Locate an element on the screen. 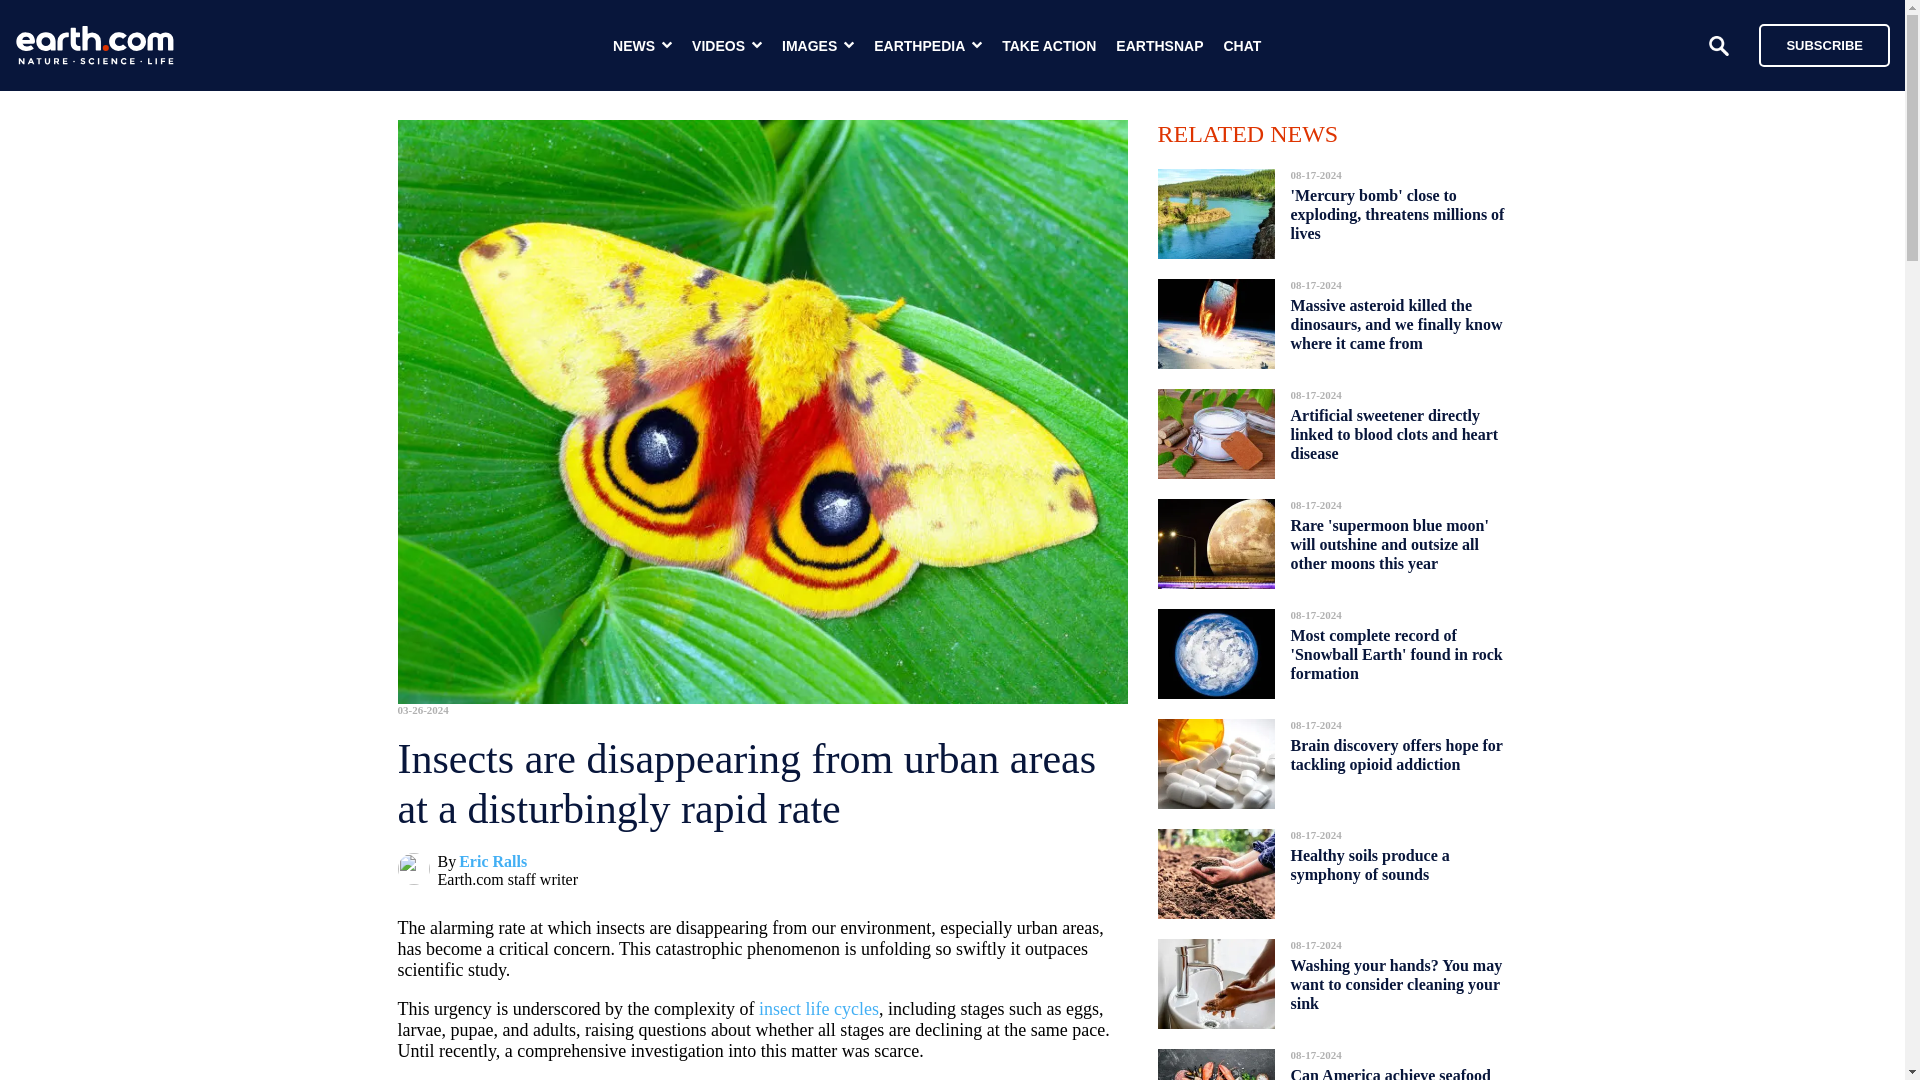  SUBSCRIBE is located at coordinates (1814, 44).